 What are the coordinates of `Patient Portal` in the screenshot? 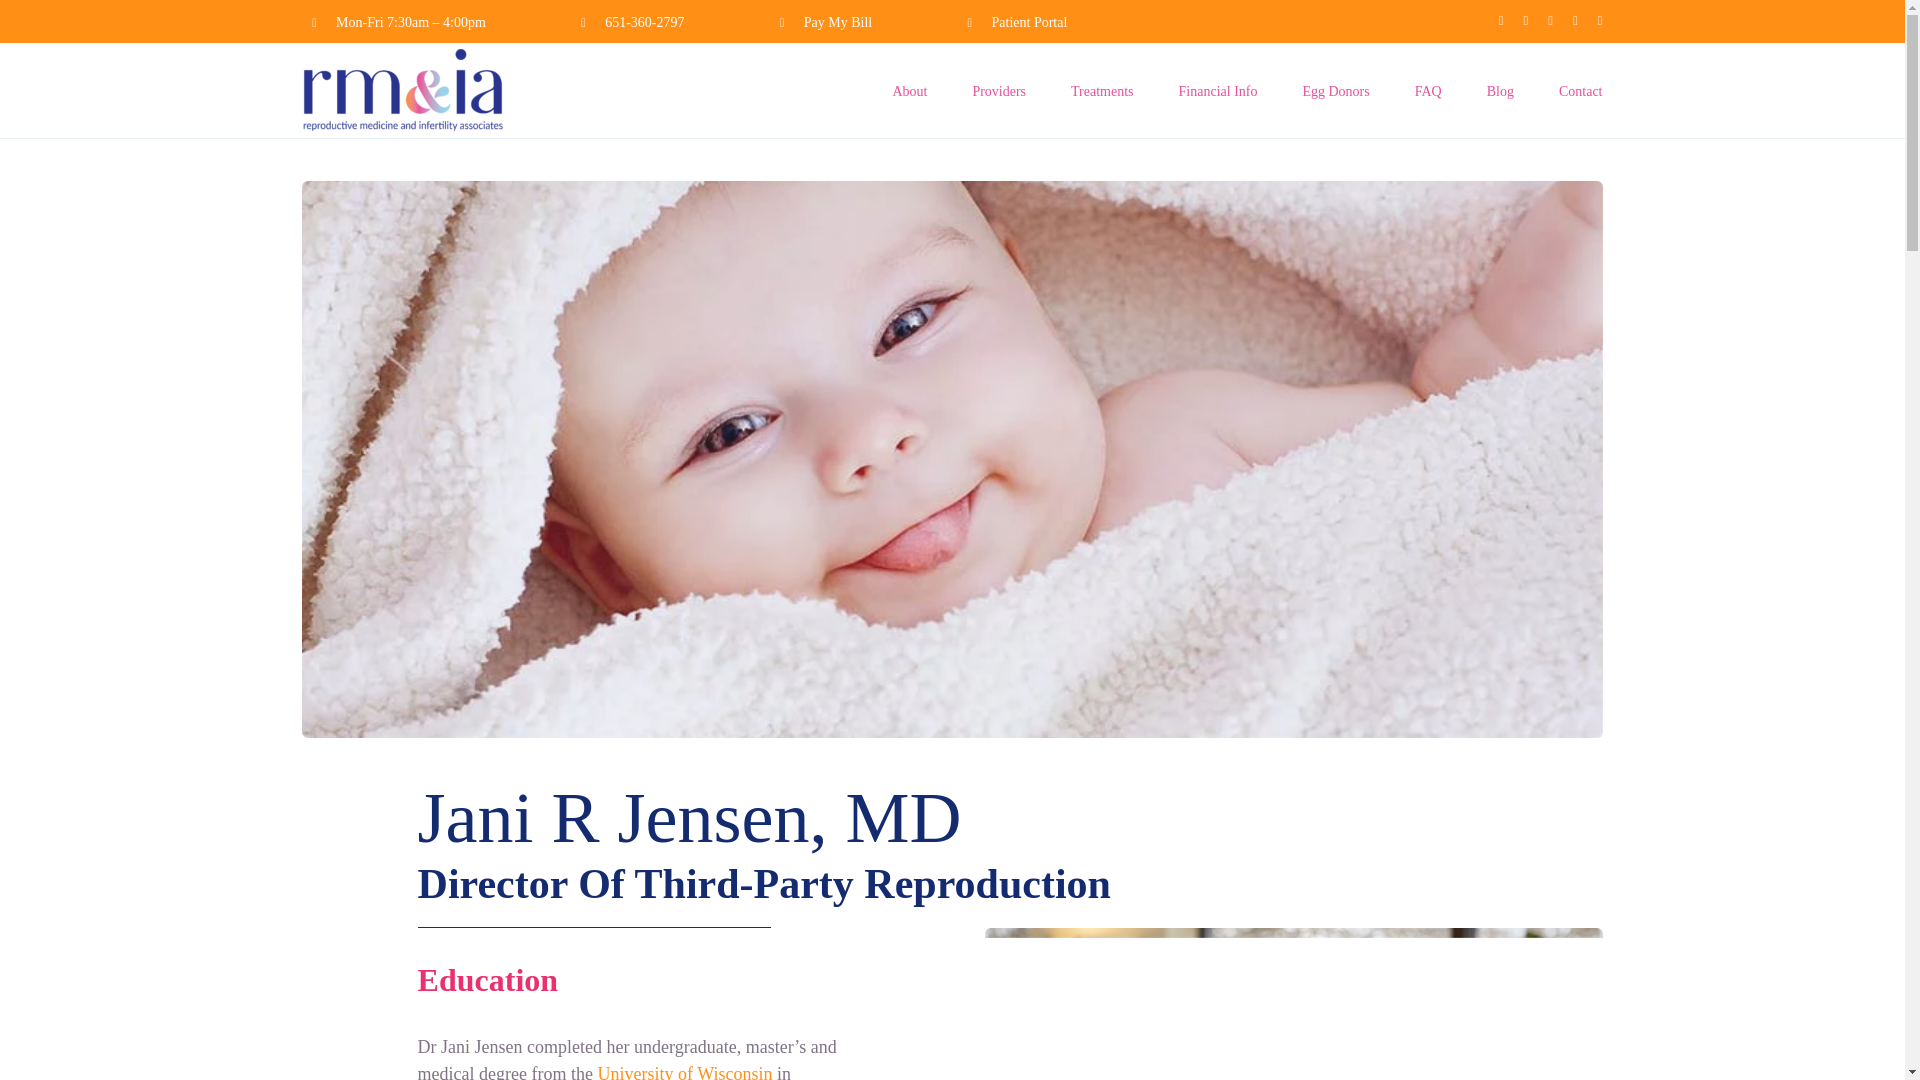 It's located at (1030, 22).